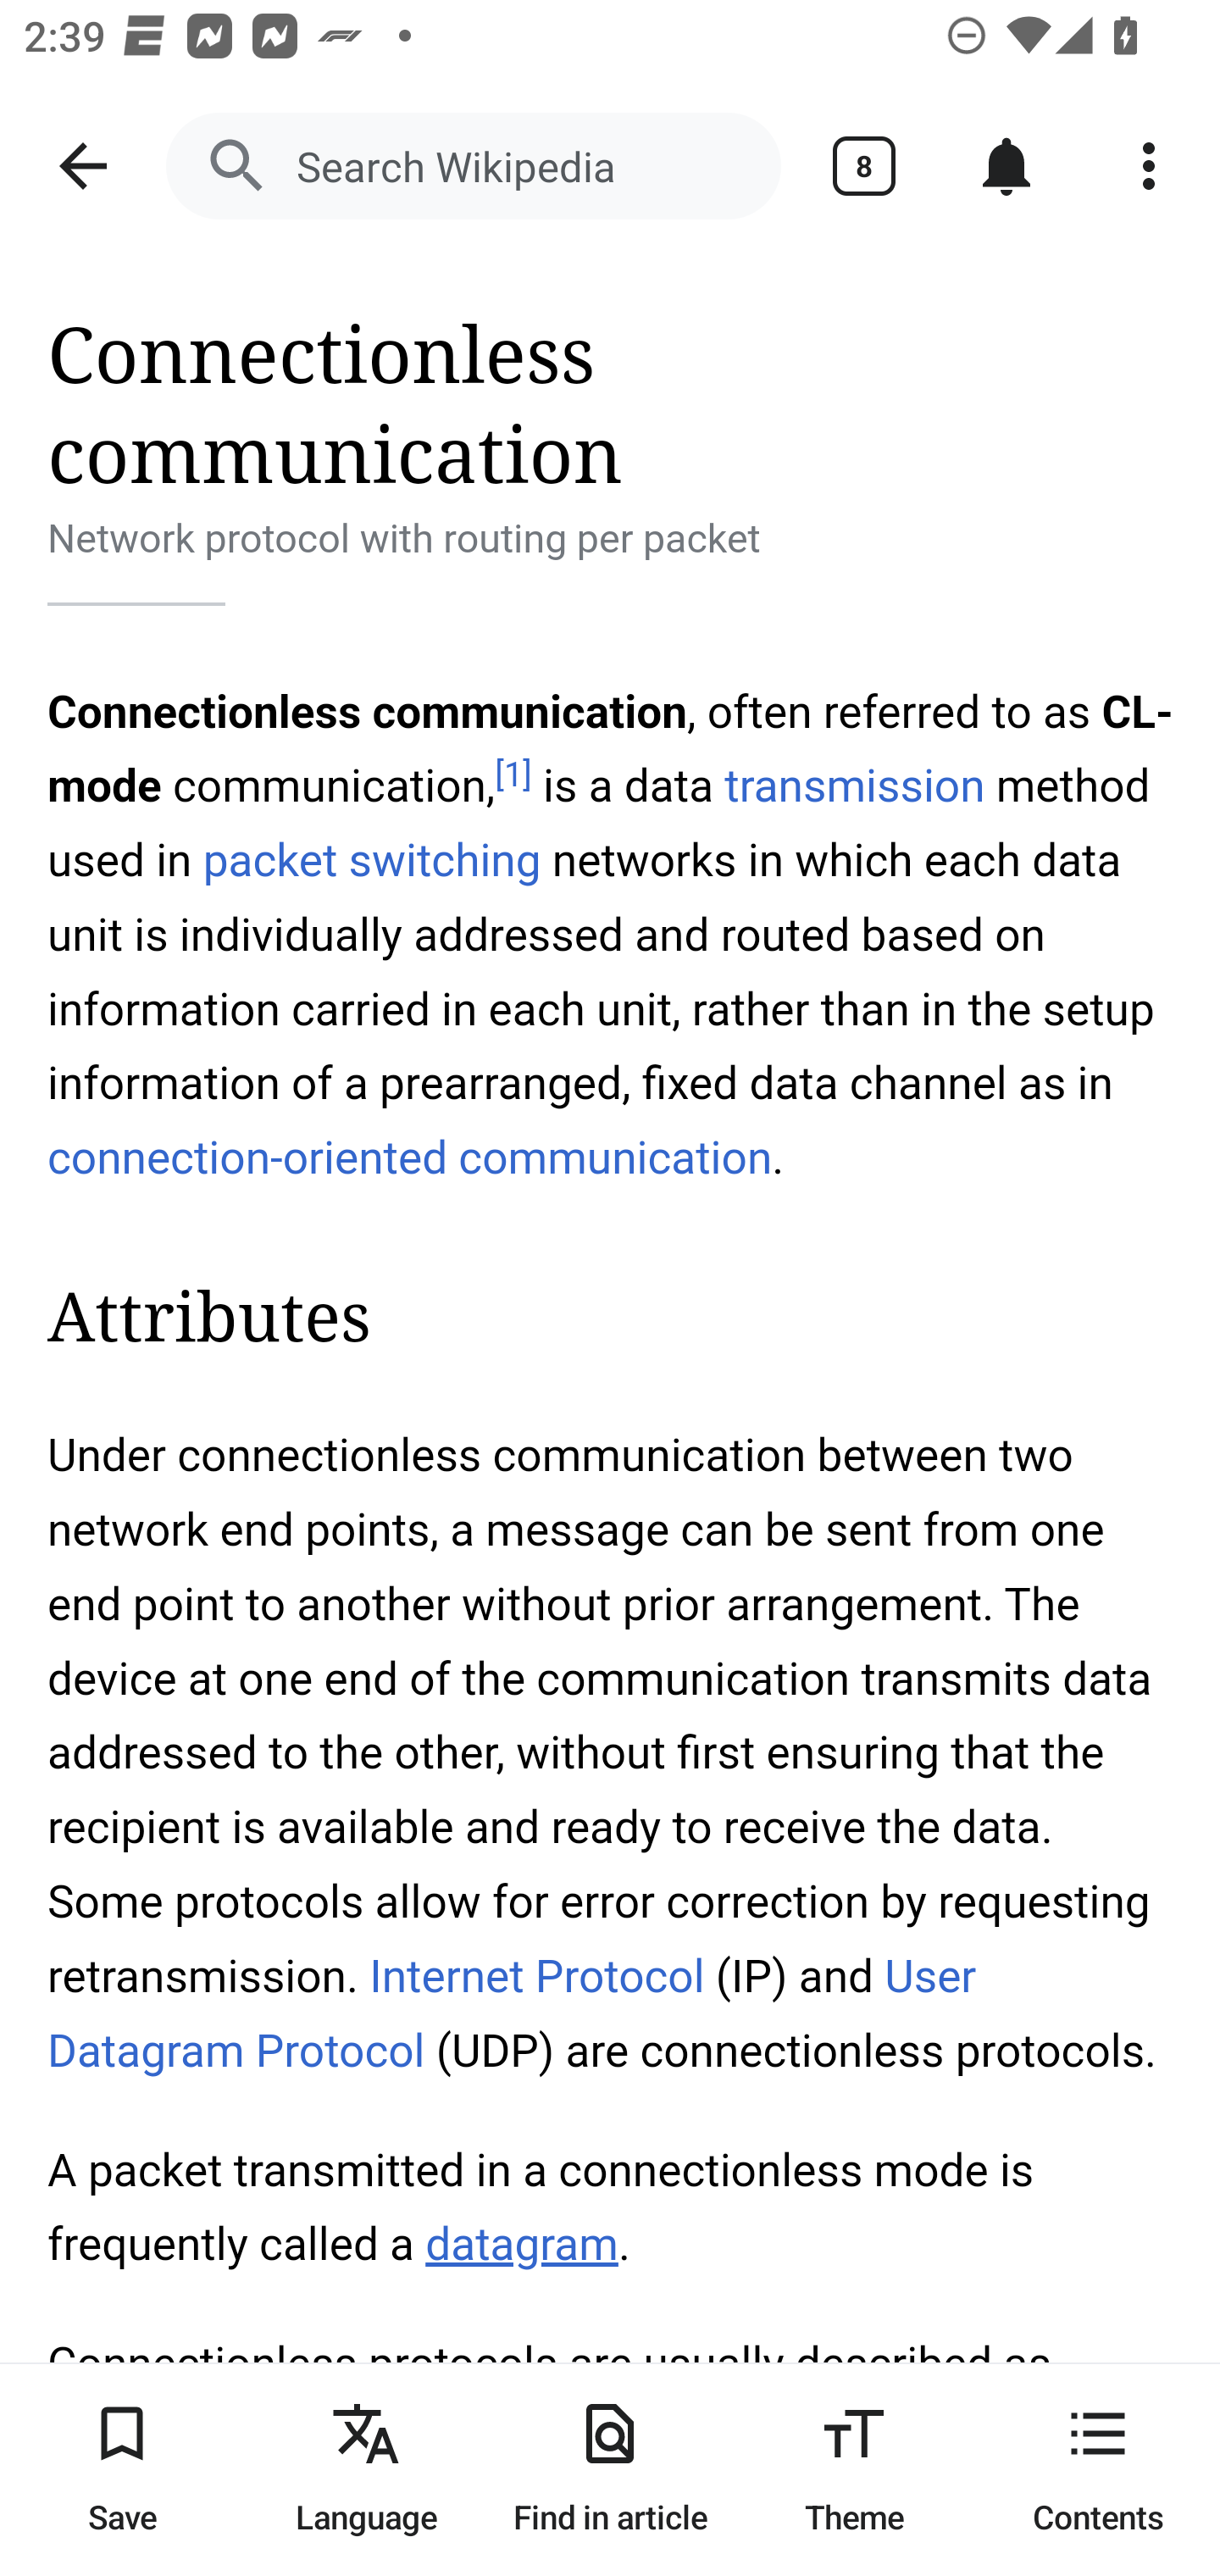 This screenshot has height=2576, width=1220. I want to click on Theme, so click(854, 2469).